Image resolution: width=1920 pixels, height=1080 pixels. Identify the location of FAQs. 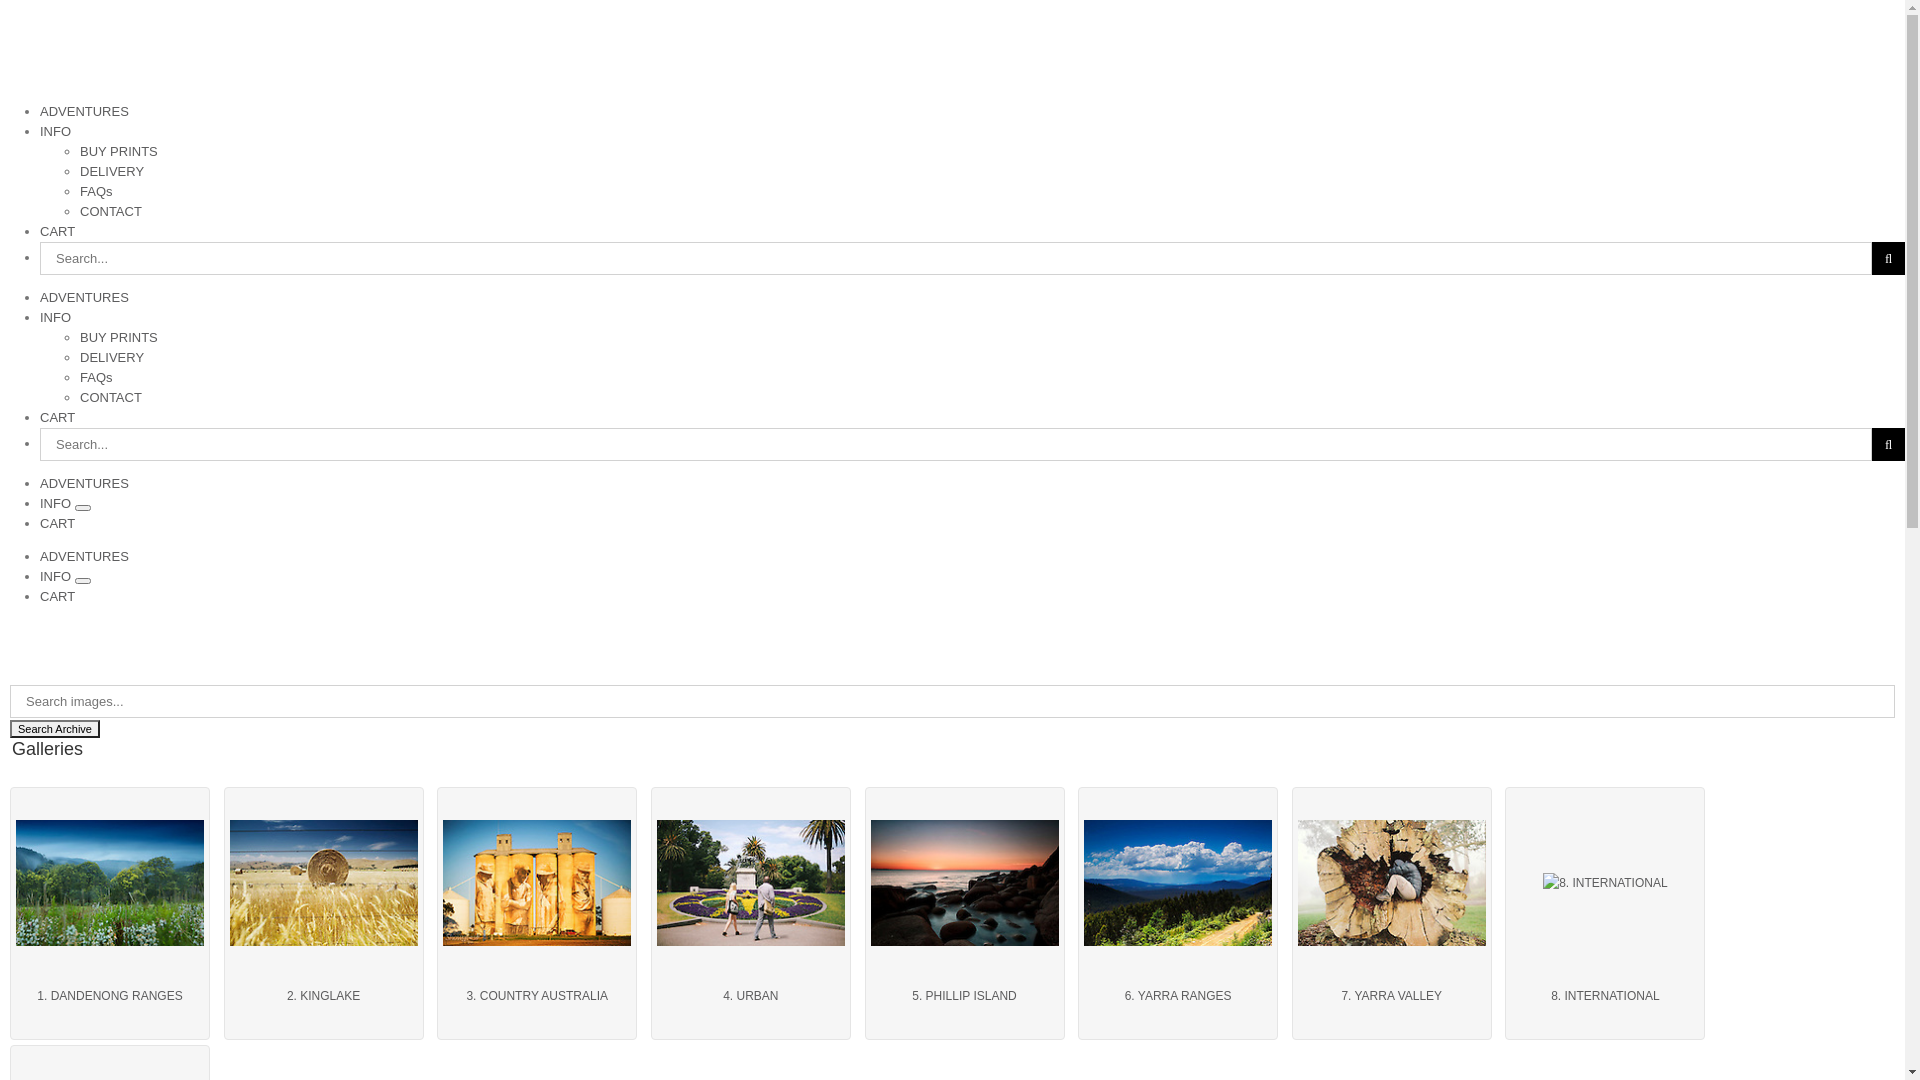
(96, 377).